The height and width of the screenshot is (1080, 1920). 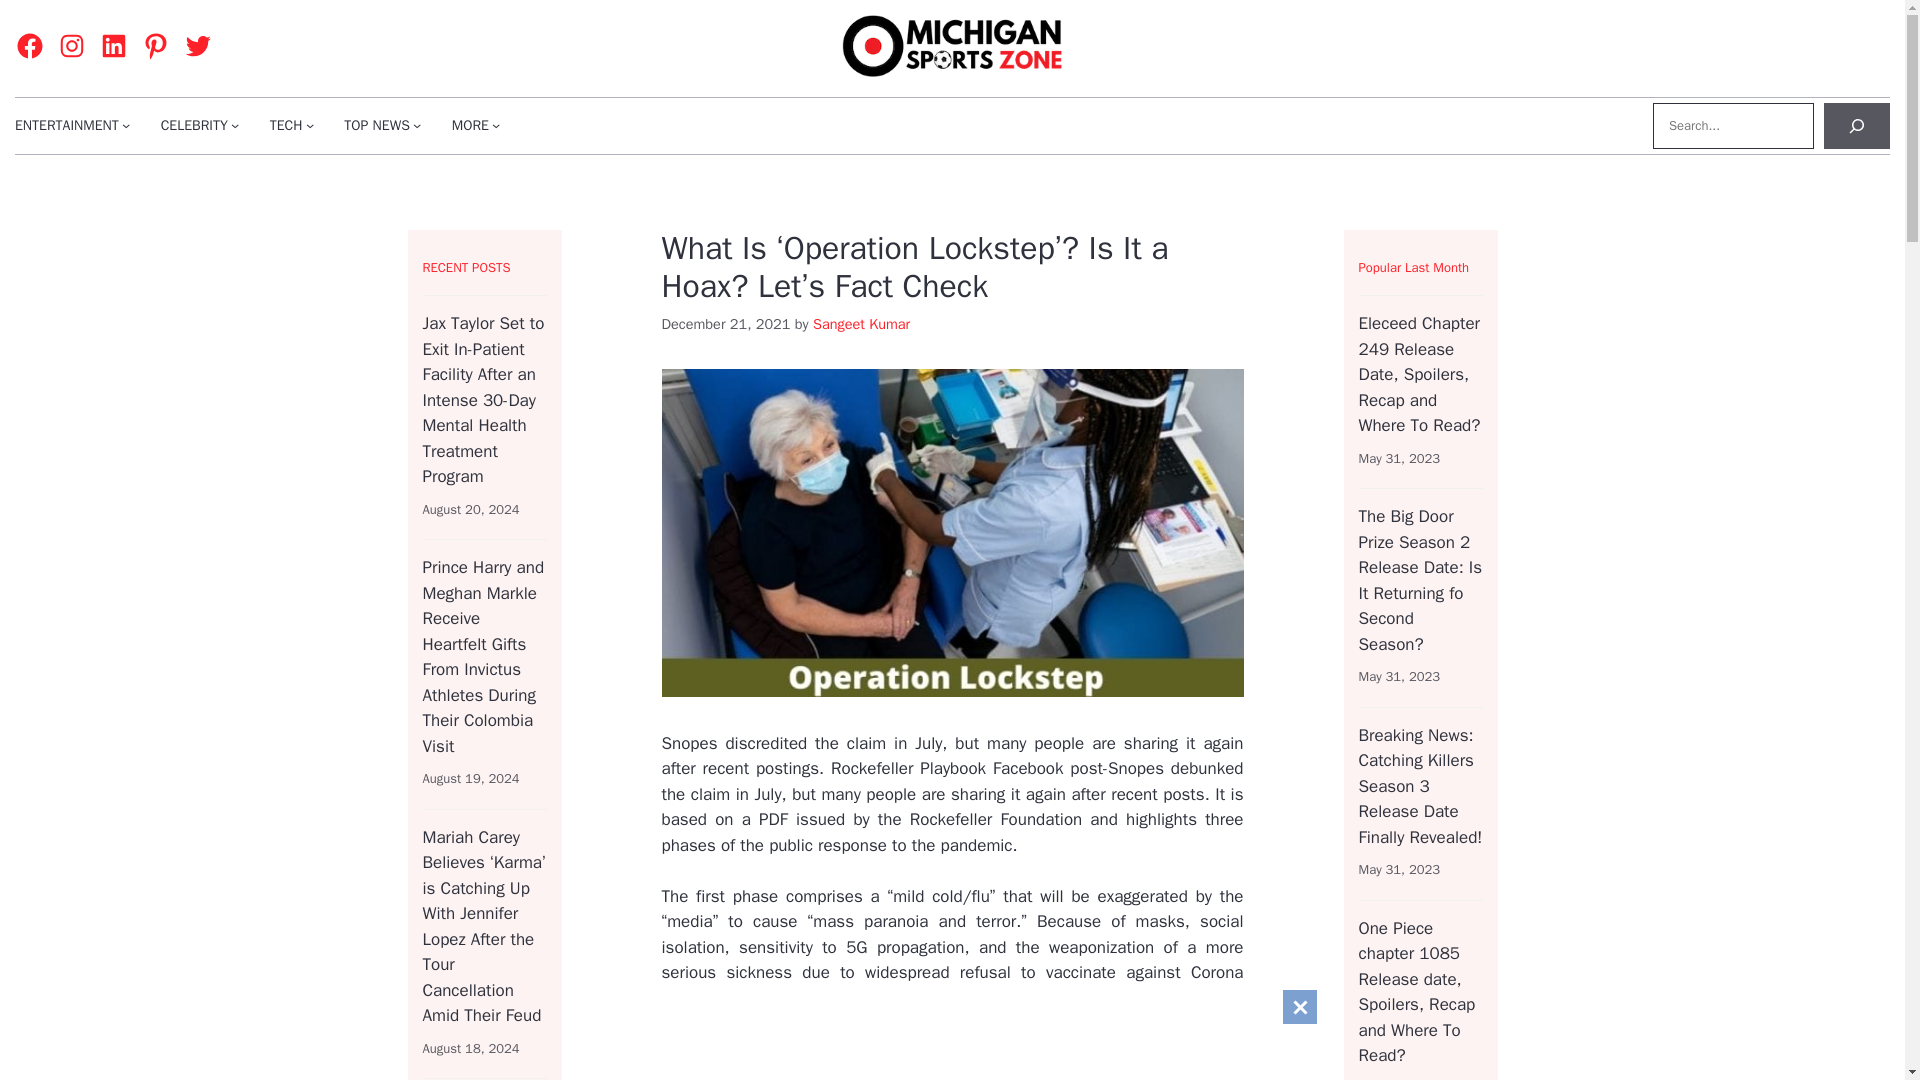 I want to click on Pinterest, so click(x=155, y=46).